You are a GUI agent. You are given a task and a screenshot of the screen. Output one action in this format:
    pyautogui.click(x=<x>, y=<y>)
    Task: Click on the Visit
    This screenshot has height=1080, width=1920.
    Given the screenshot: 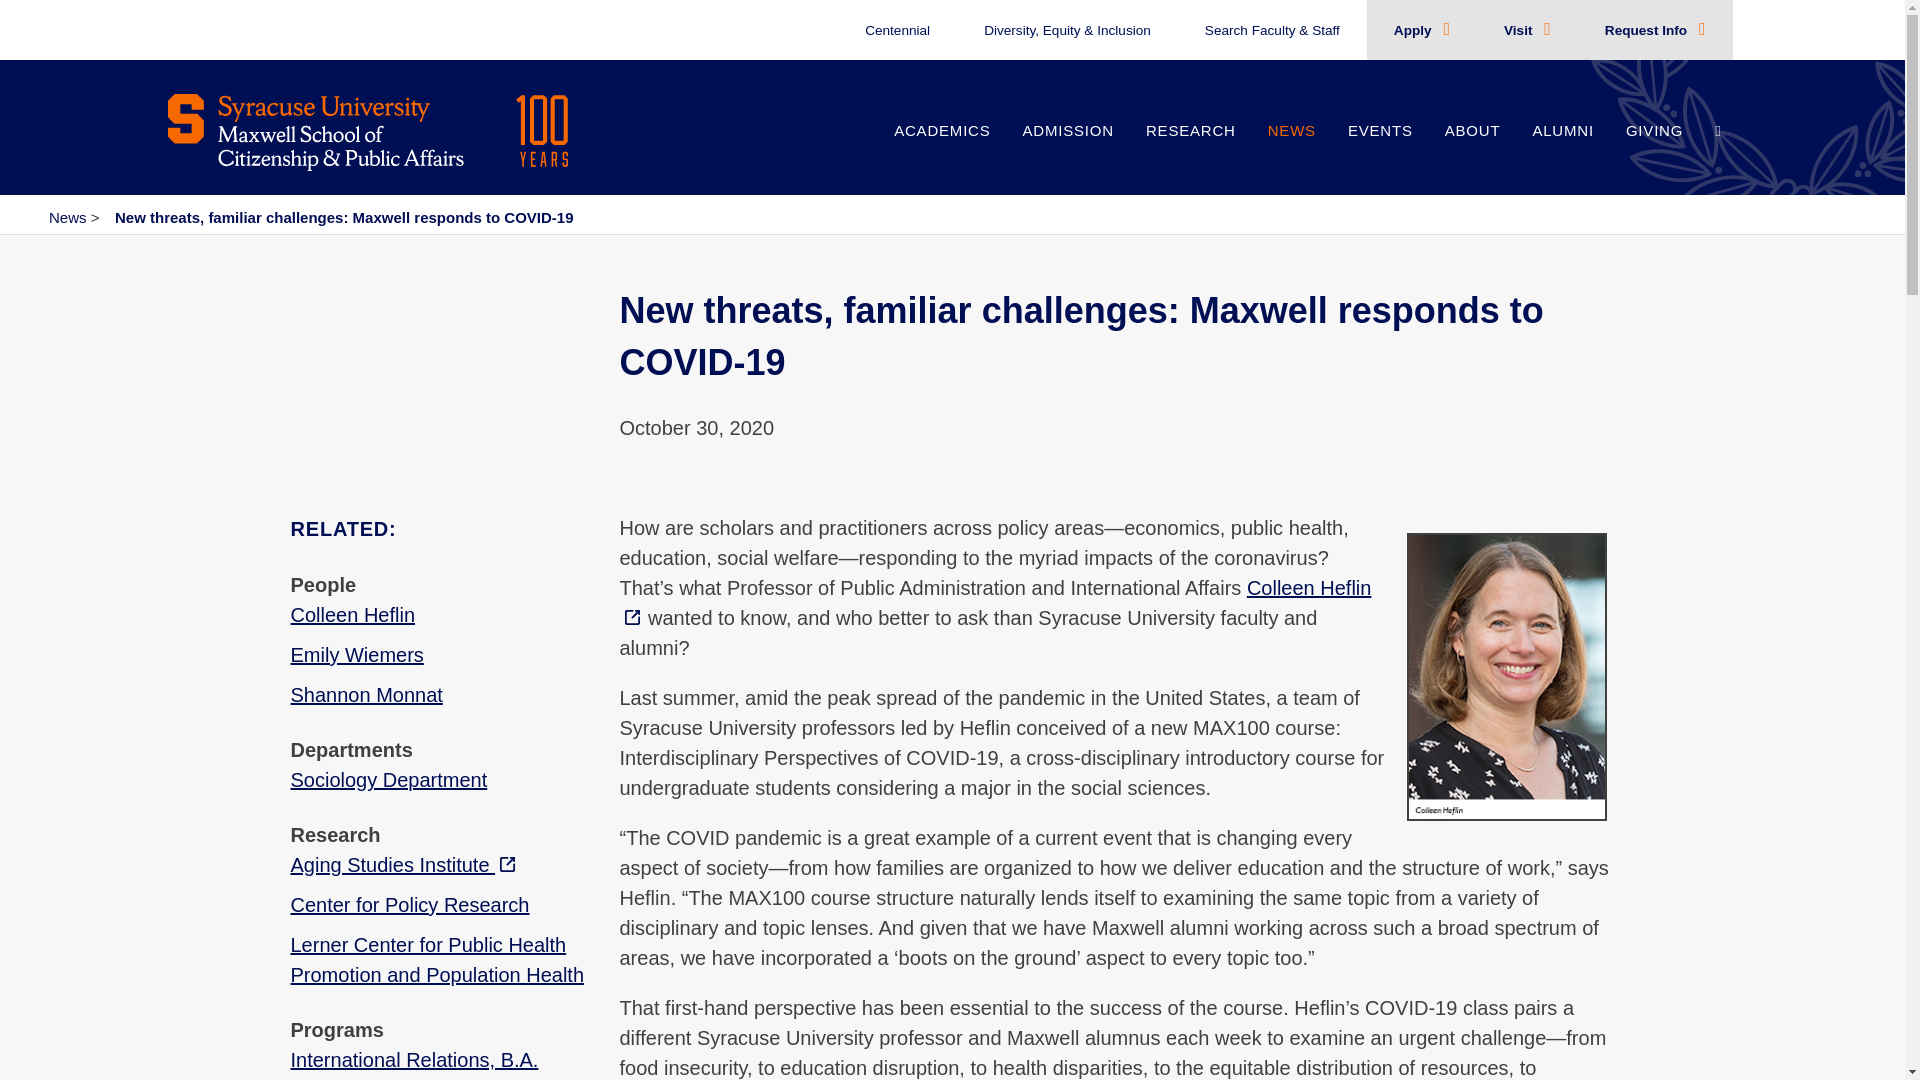 What is the action you would take?
    pyautogui.click(x=1520, y=30)
    